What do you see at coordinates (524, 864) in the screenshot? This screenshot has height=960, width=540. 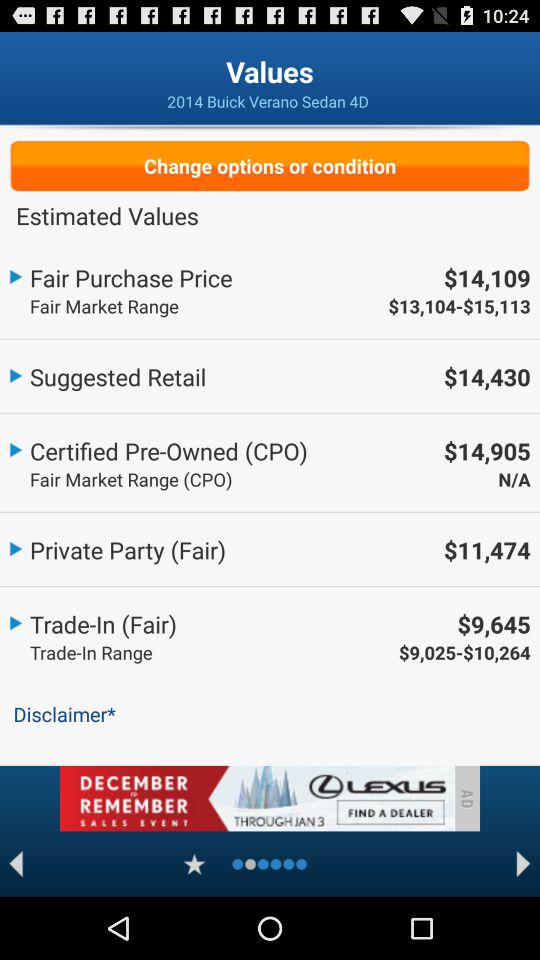 I see `go forward` at bounding box center [524, 864].